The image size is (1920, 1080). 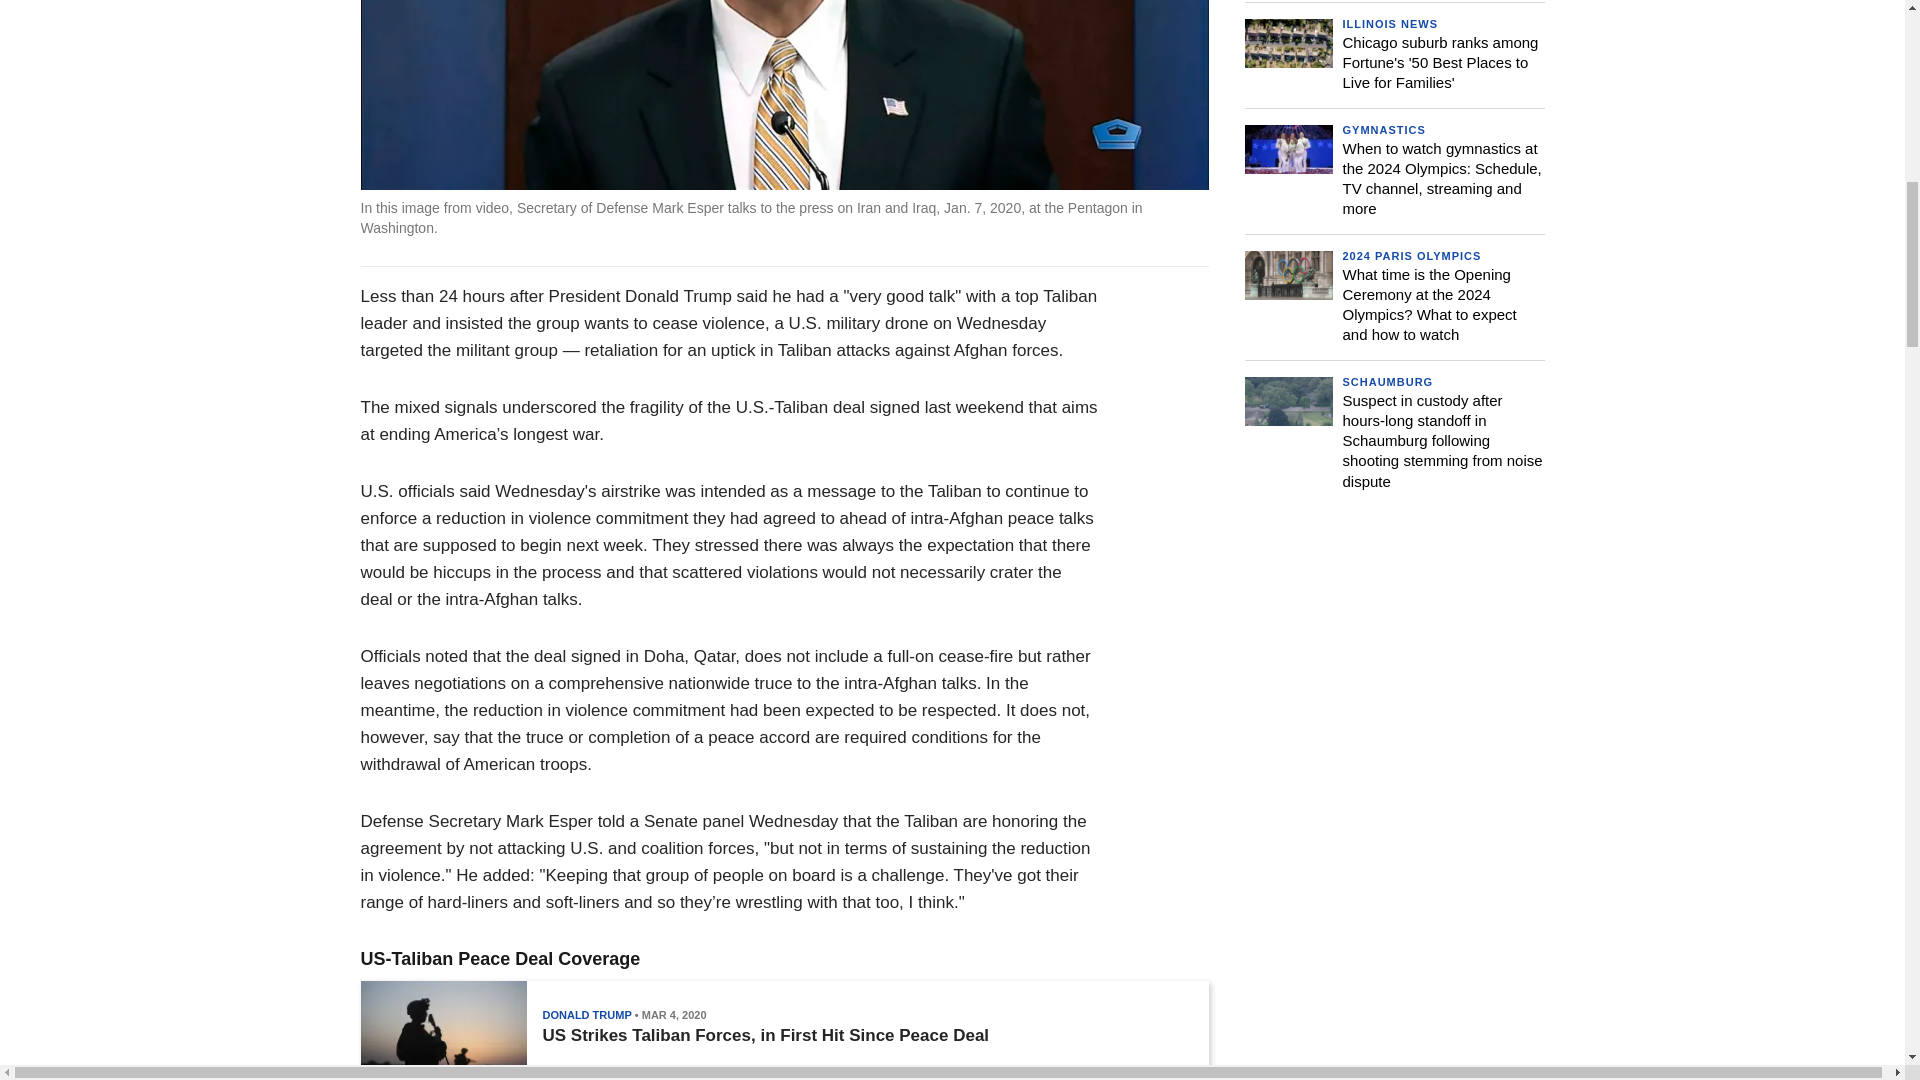 What do you see at coordinates (764, 1036) in the screenshot?
I see `US Strikes Taliban Forces, in First Hit Since Peace Deal` at bounding box center [764, 1036].